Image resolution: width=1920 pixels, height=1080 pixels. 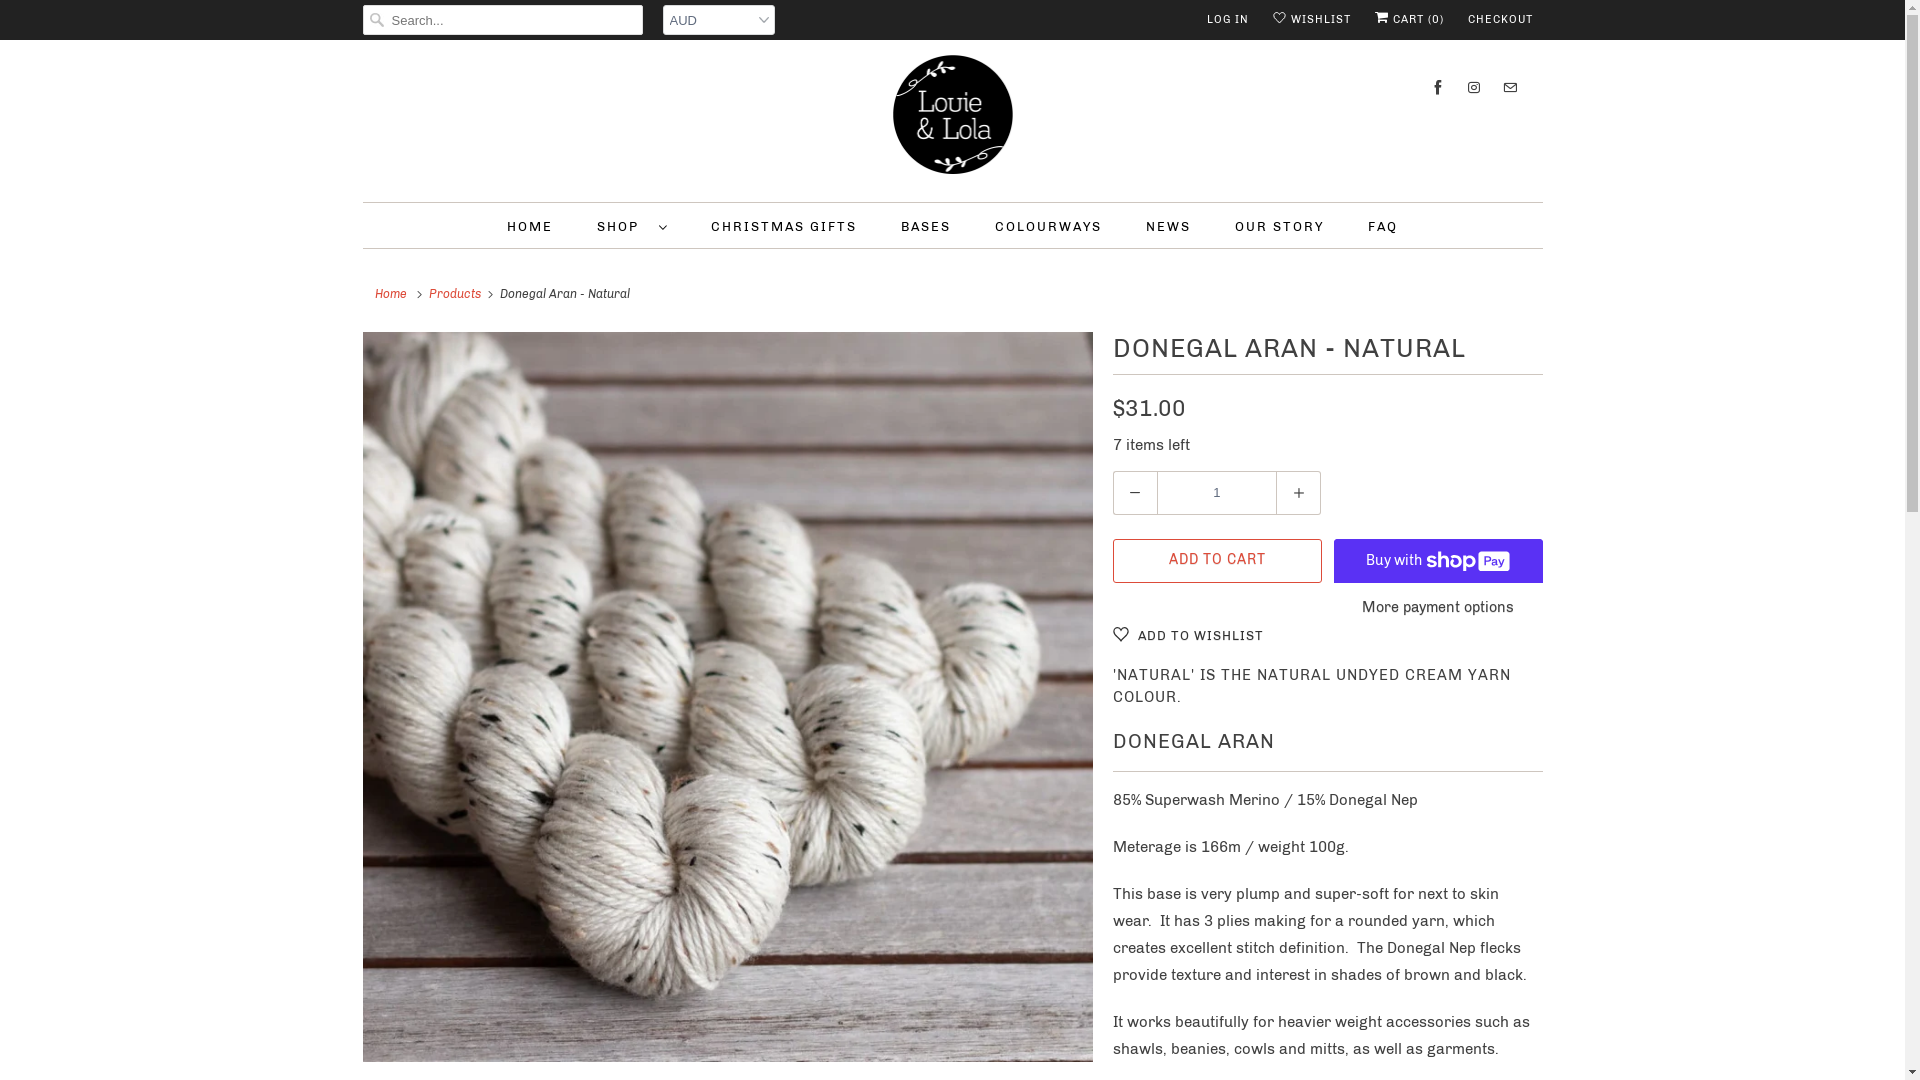 What do you see at coordinates (632, 226) in the screenshot?
I see `SHOP ` at bounding box center [632, 226].